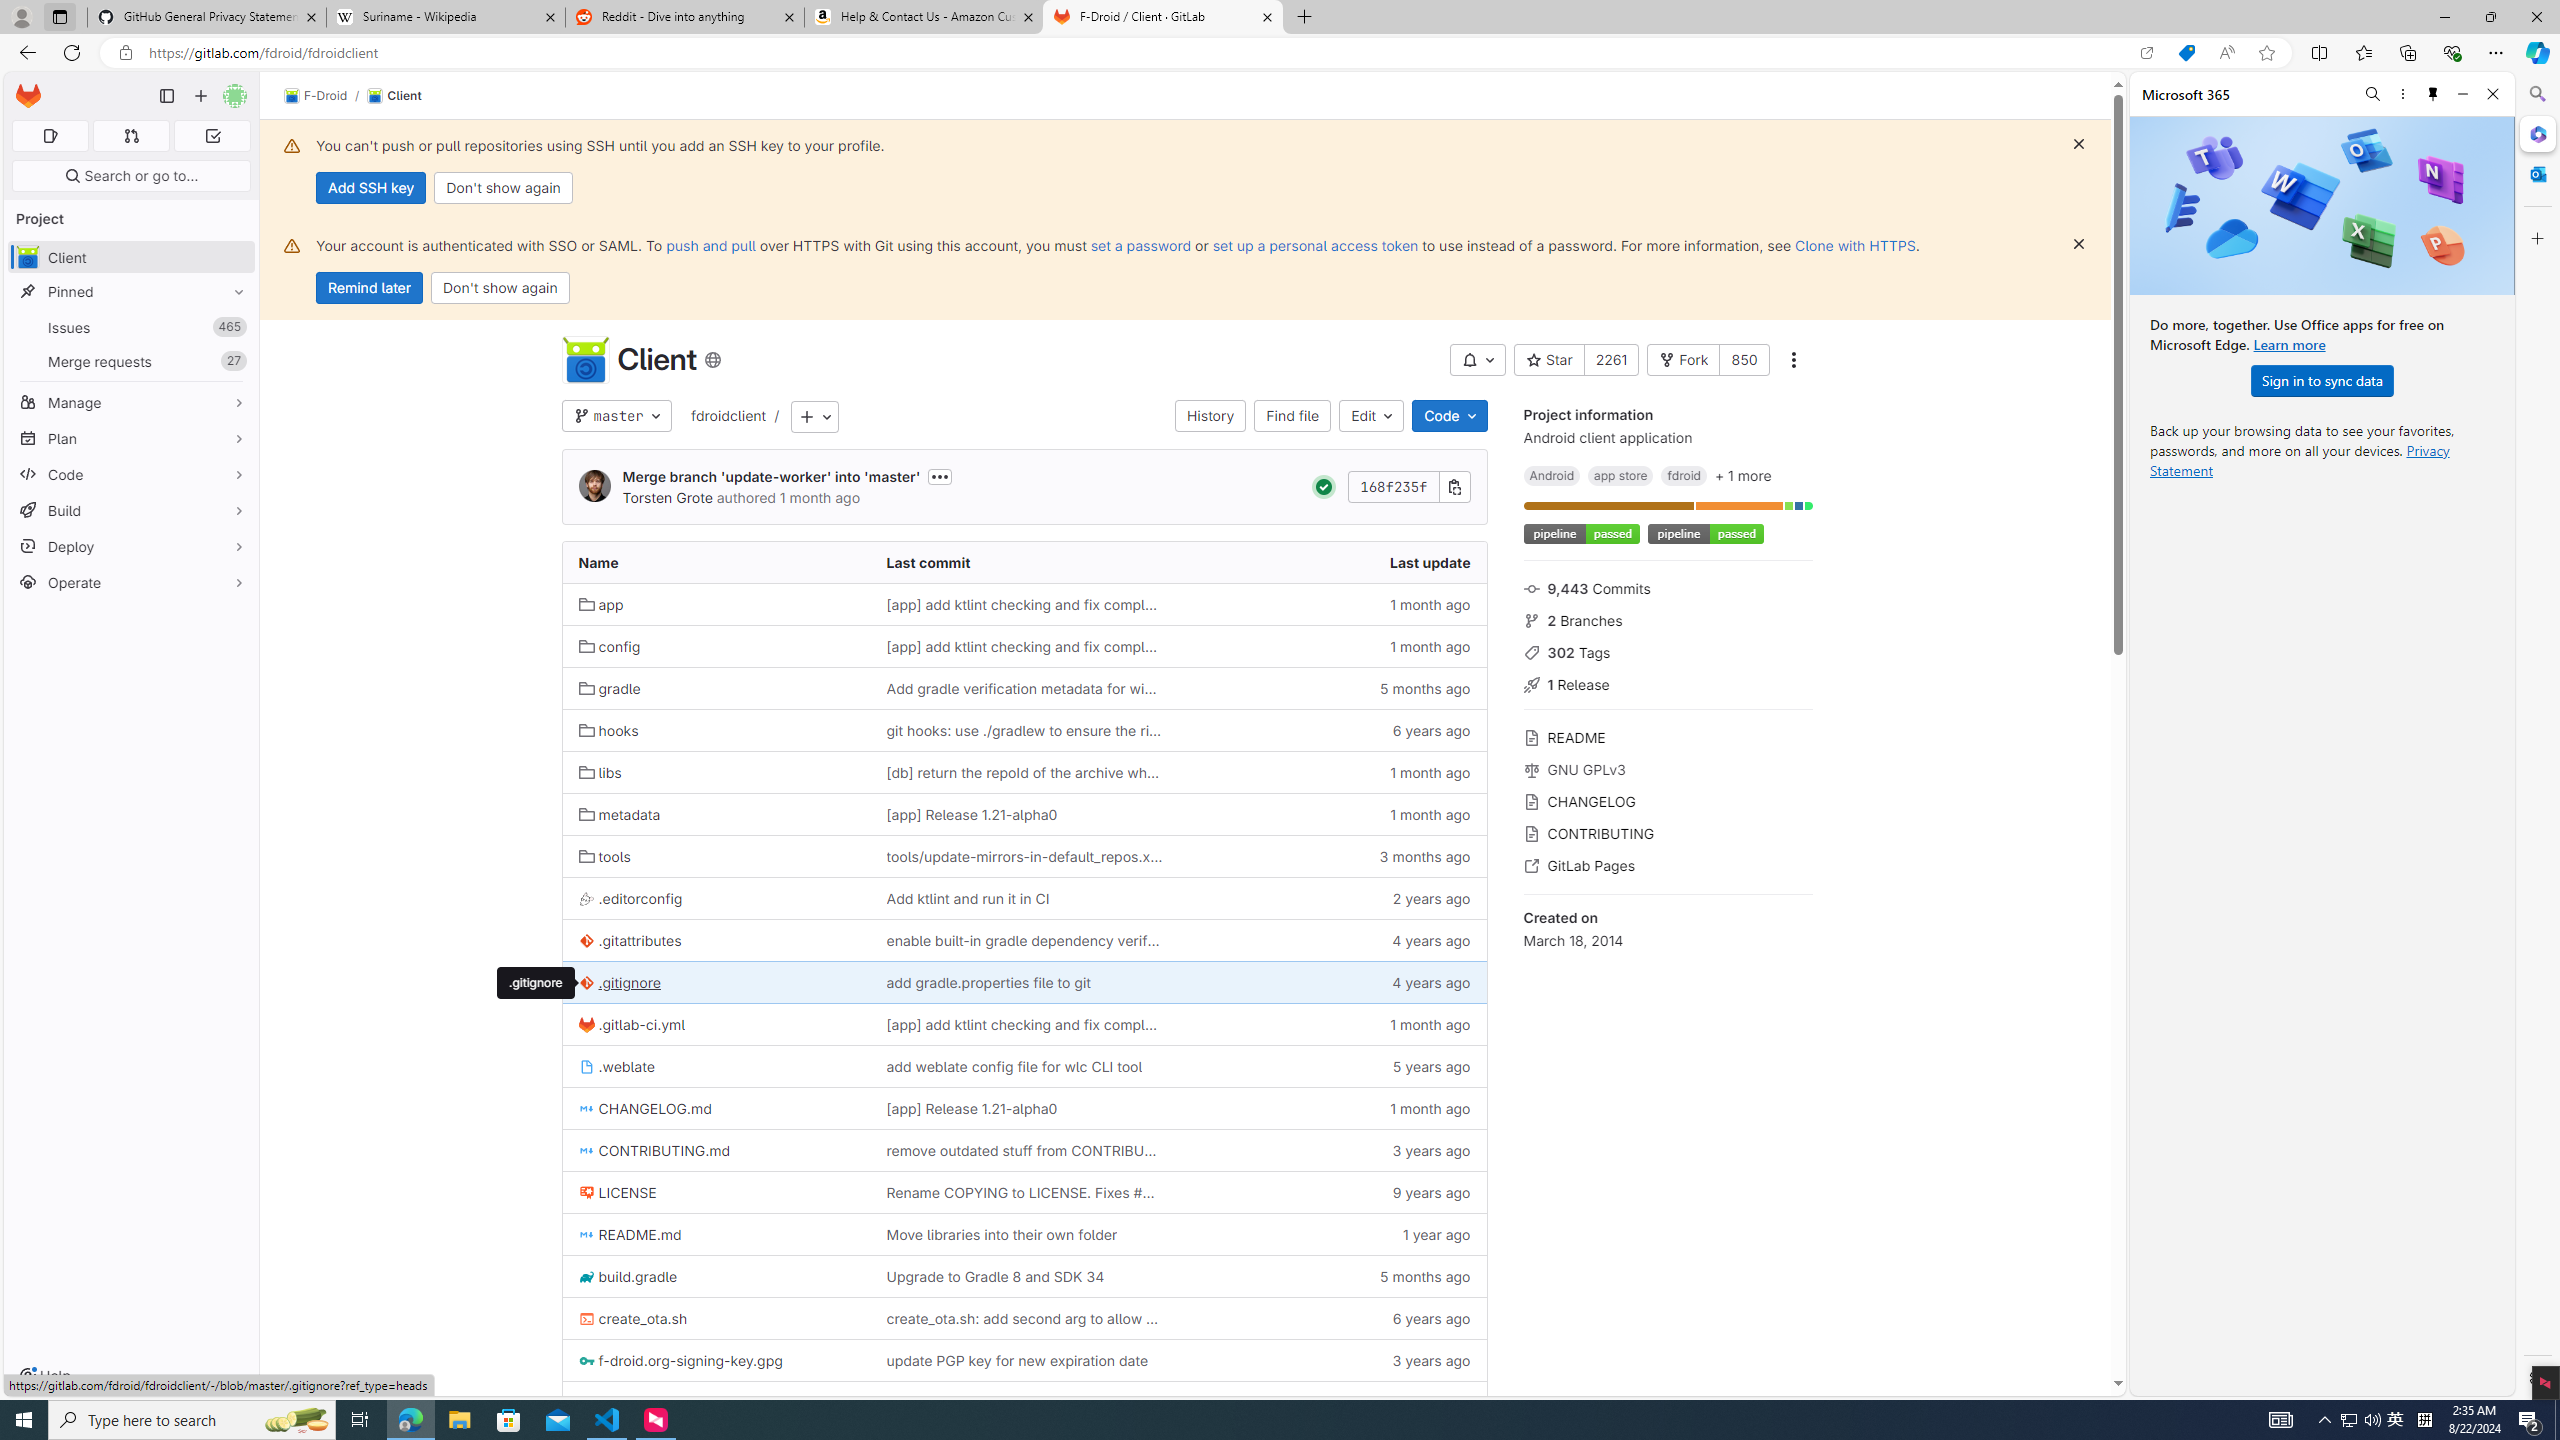 The image size is (2560, 1440). Describe the element at coordinates (1668, 864) in the screenshot. I see `GitLab Pages` at that location.